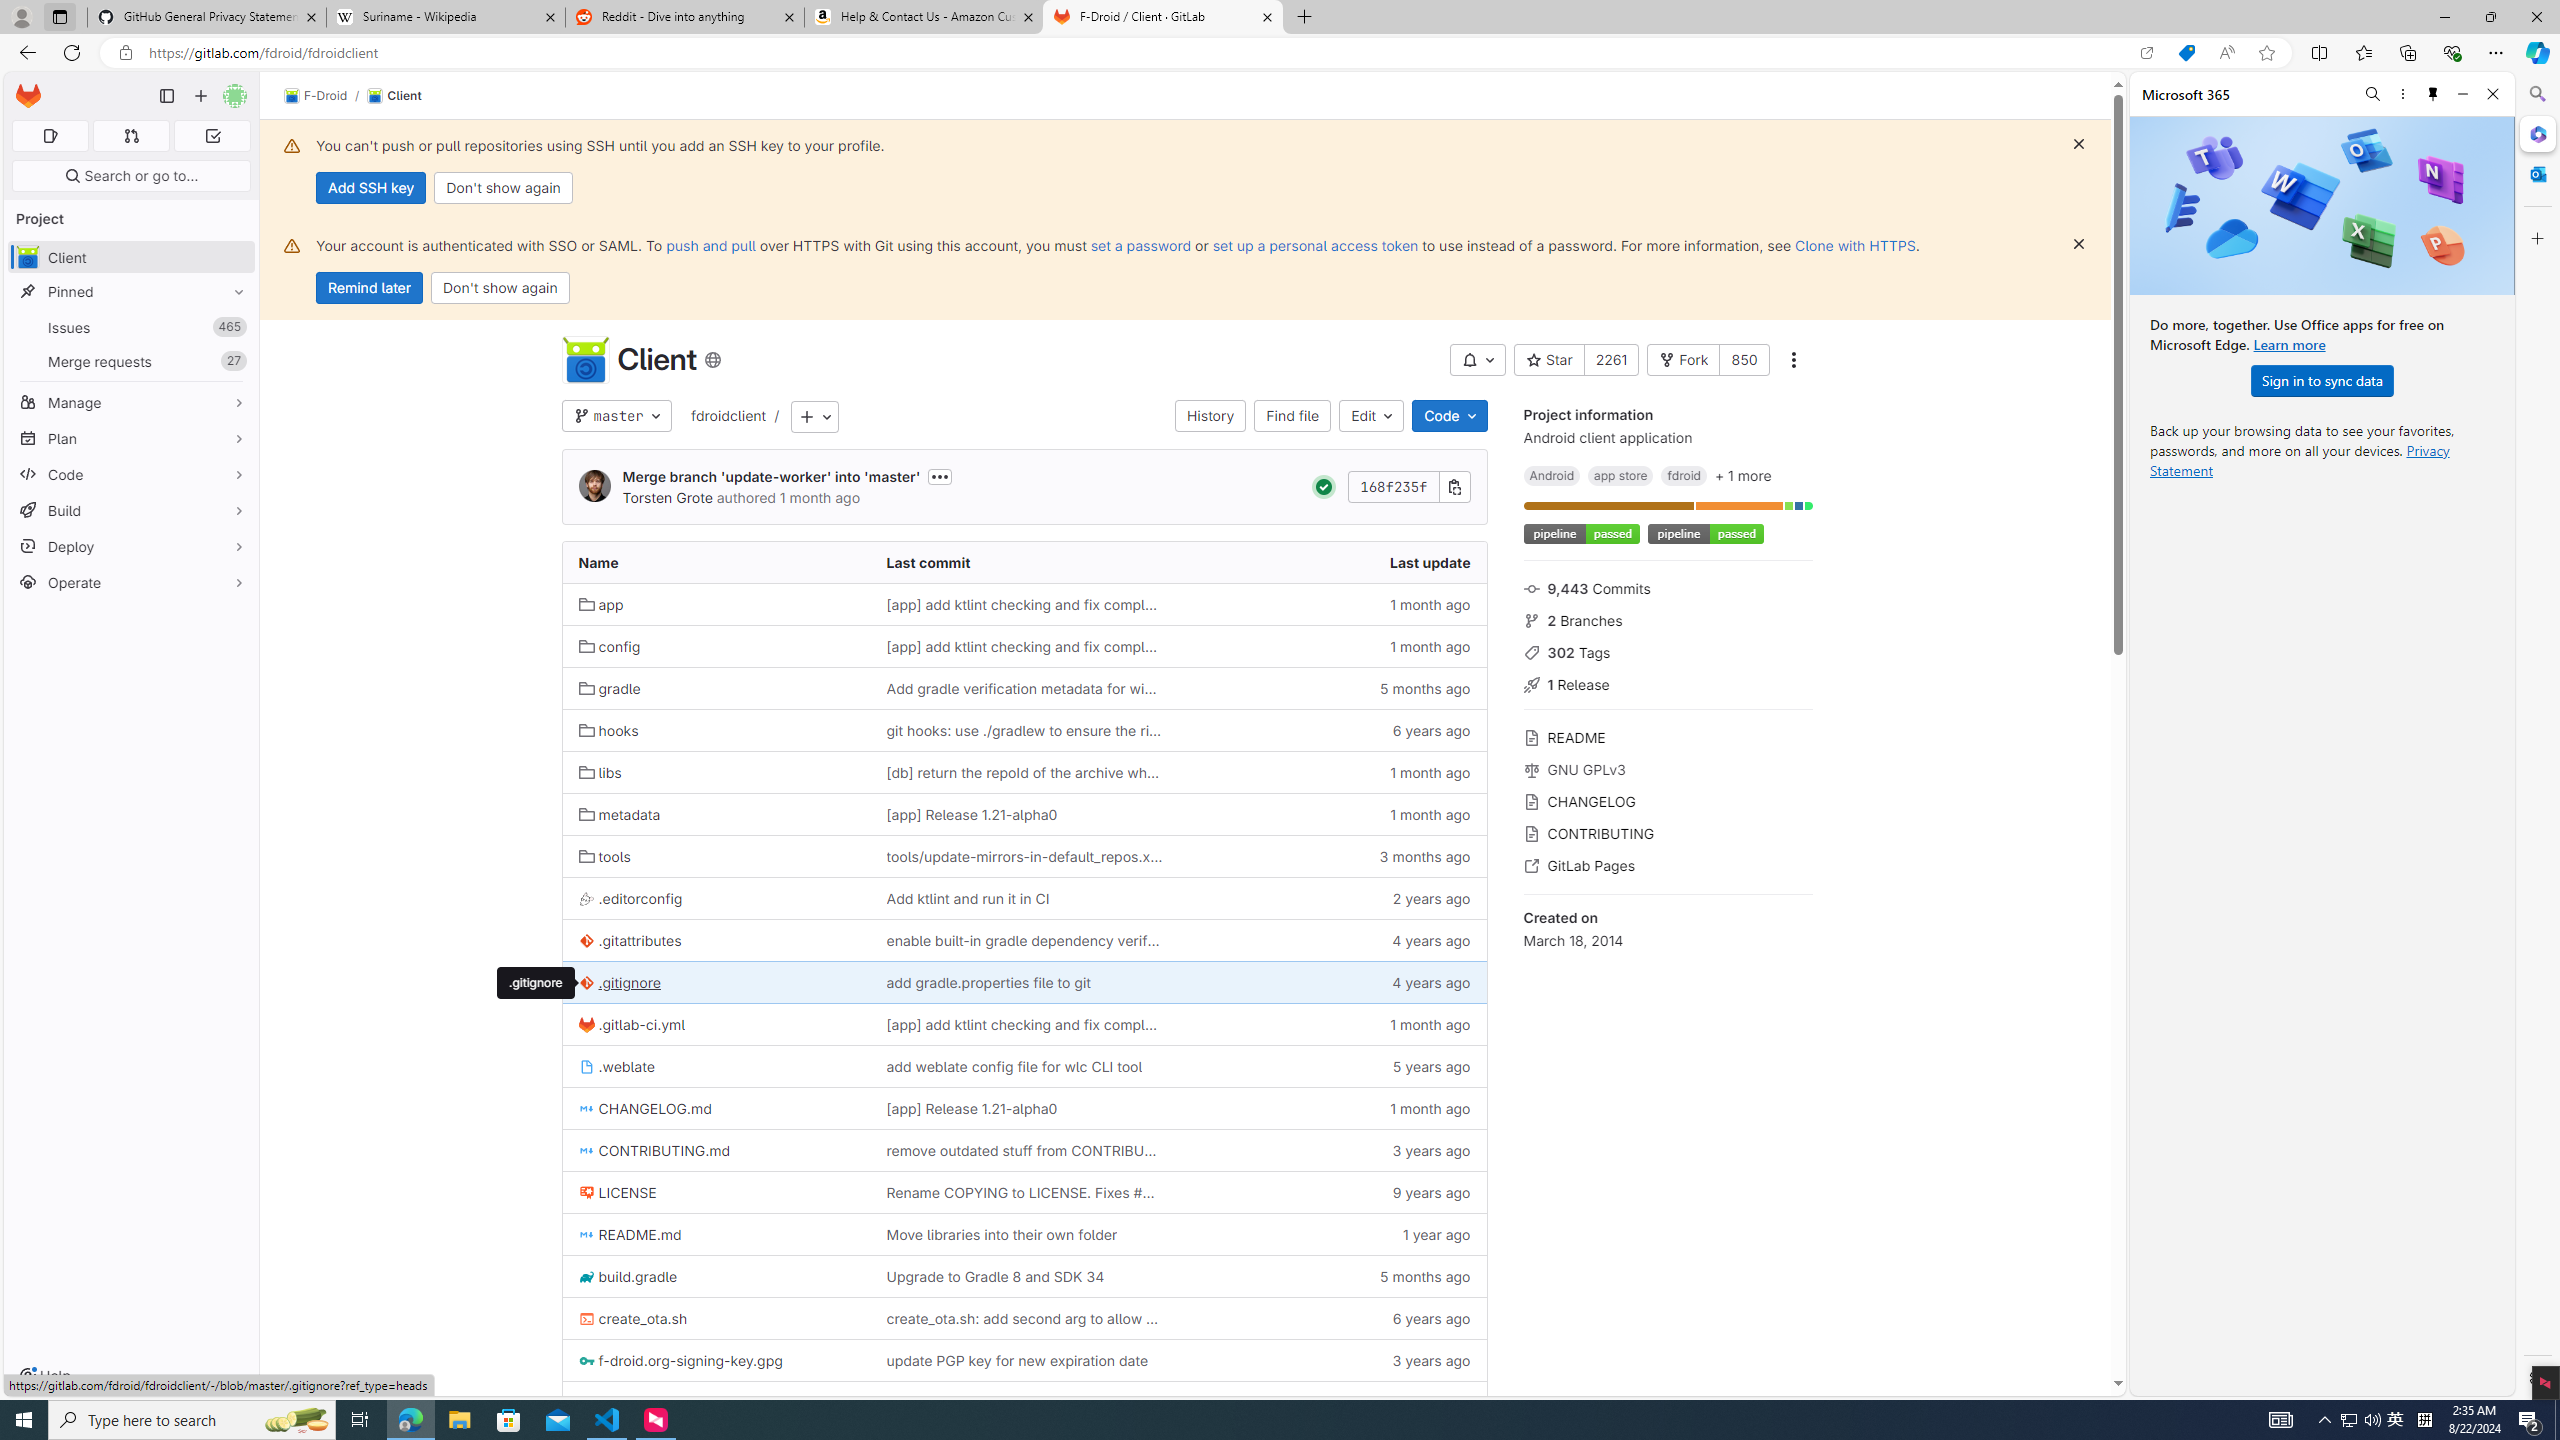 The image size is (2560, 1440). Describe the element at coordinates (1668, 864) in the screenshot. I see `GitLab Pages` at that location.